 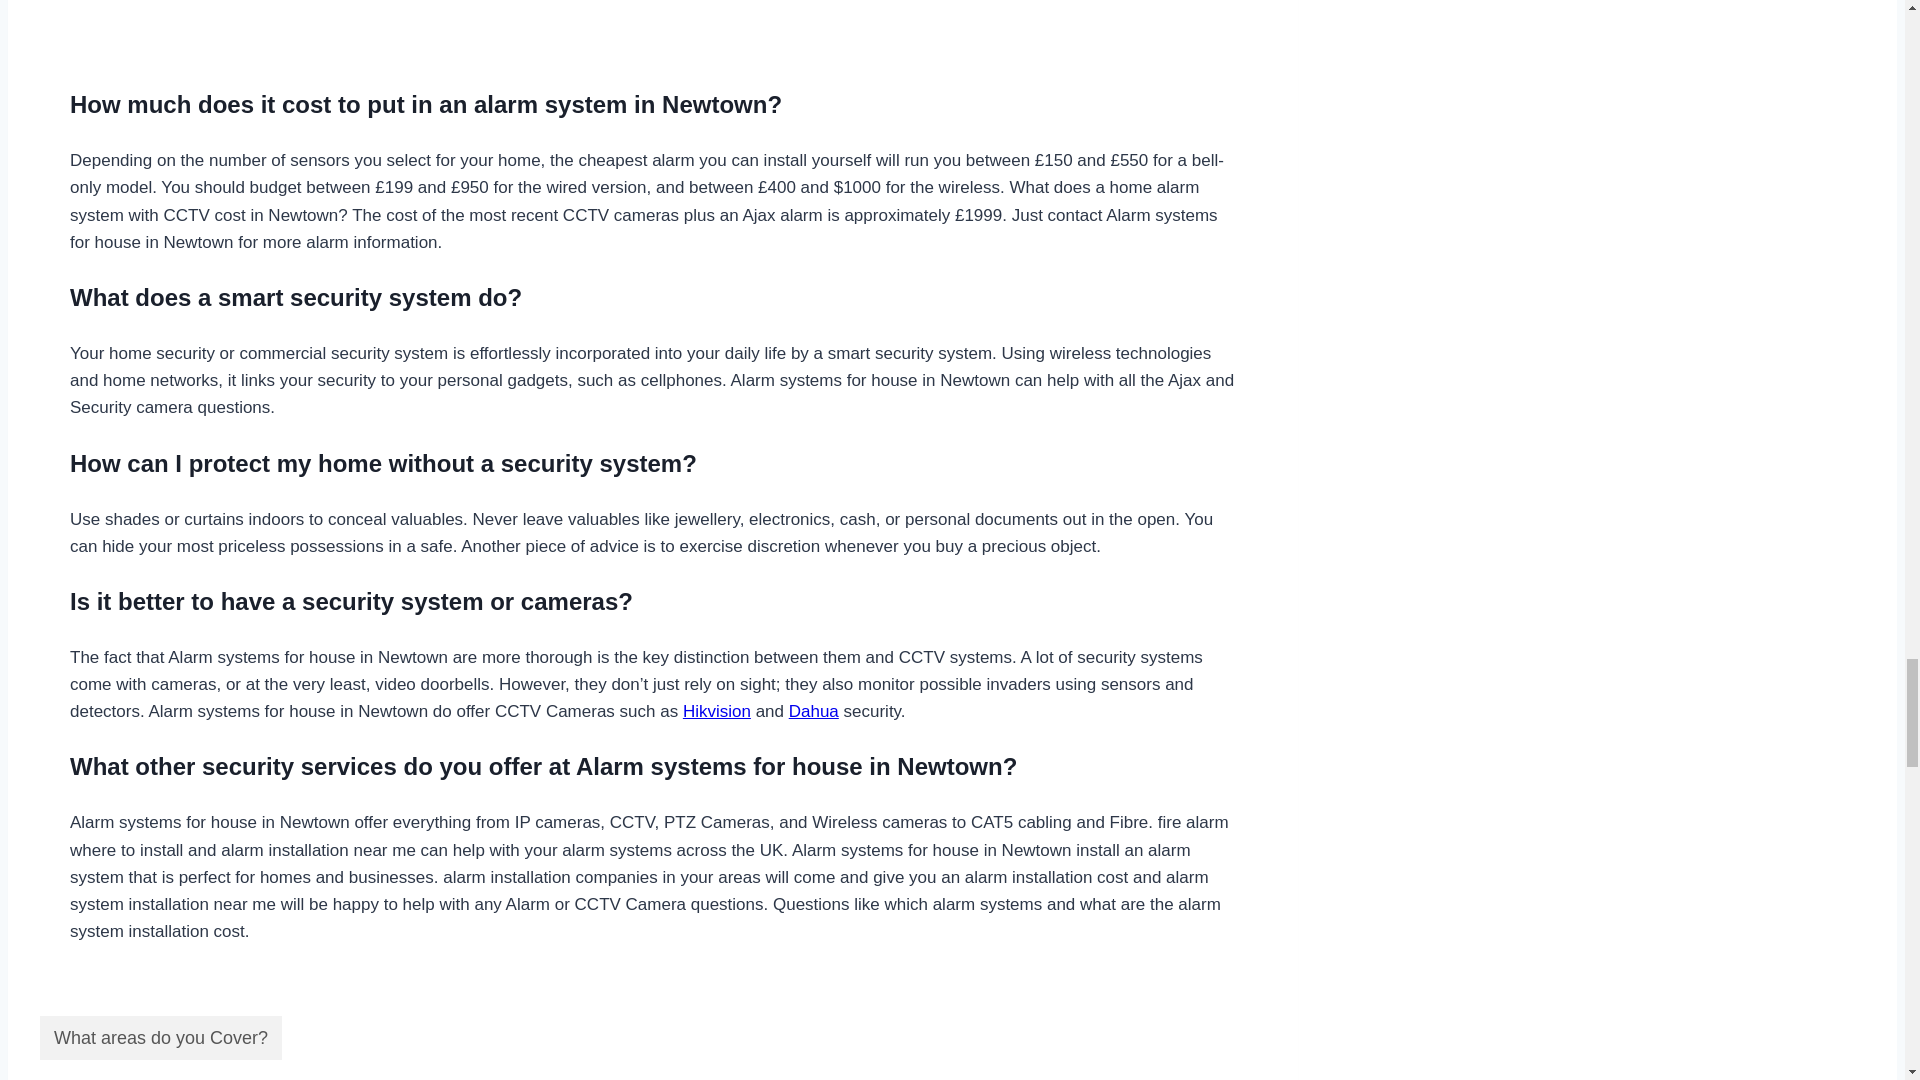 What do you see at coordinates (814, 712) in the screenshot?
I see `Dahua` at bounding box center [814, 712].